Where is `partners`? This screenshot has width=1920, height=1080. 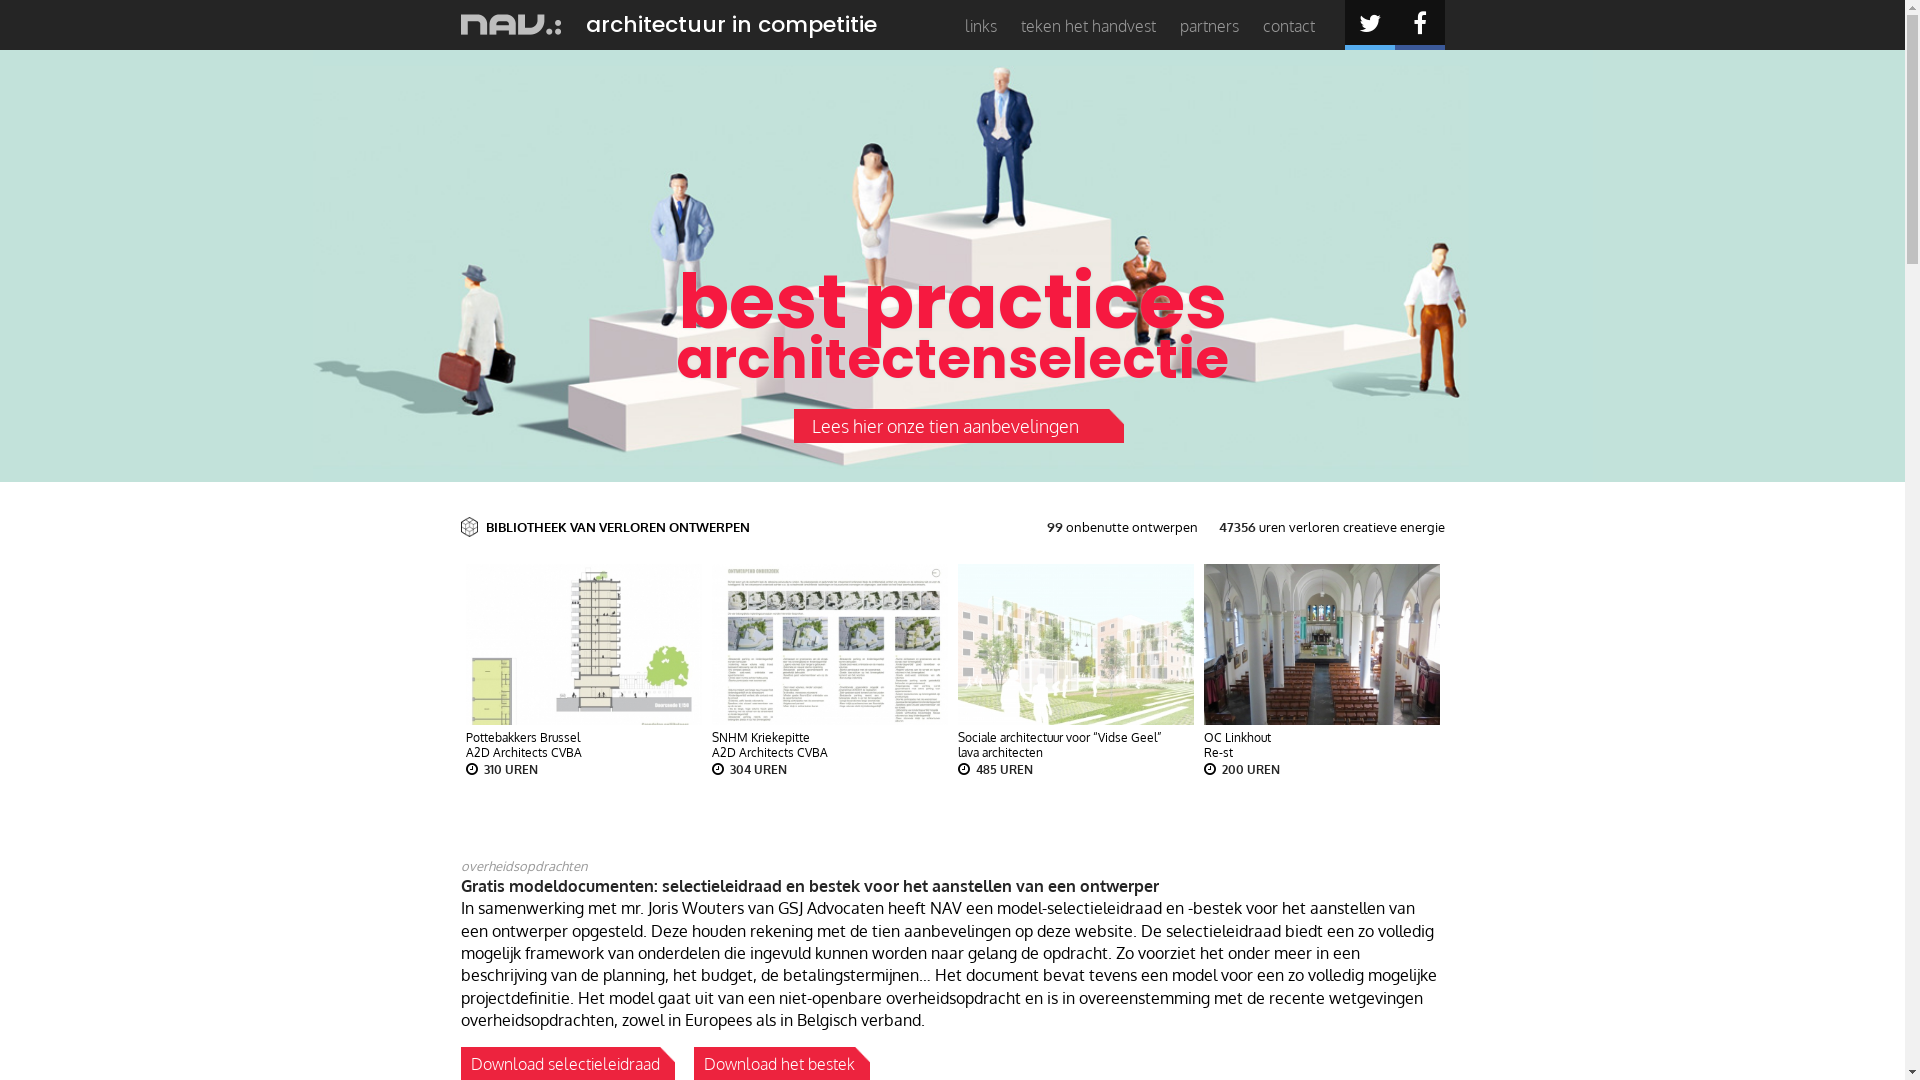 partners is located at coordinates (1210, 26).